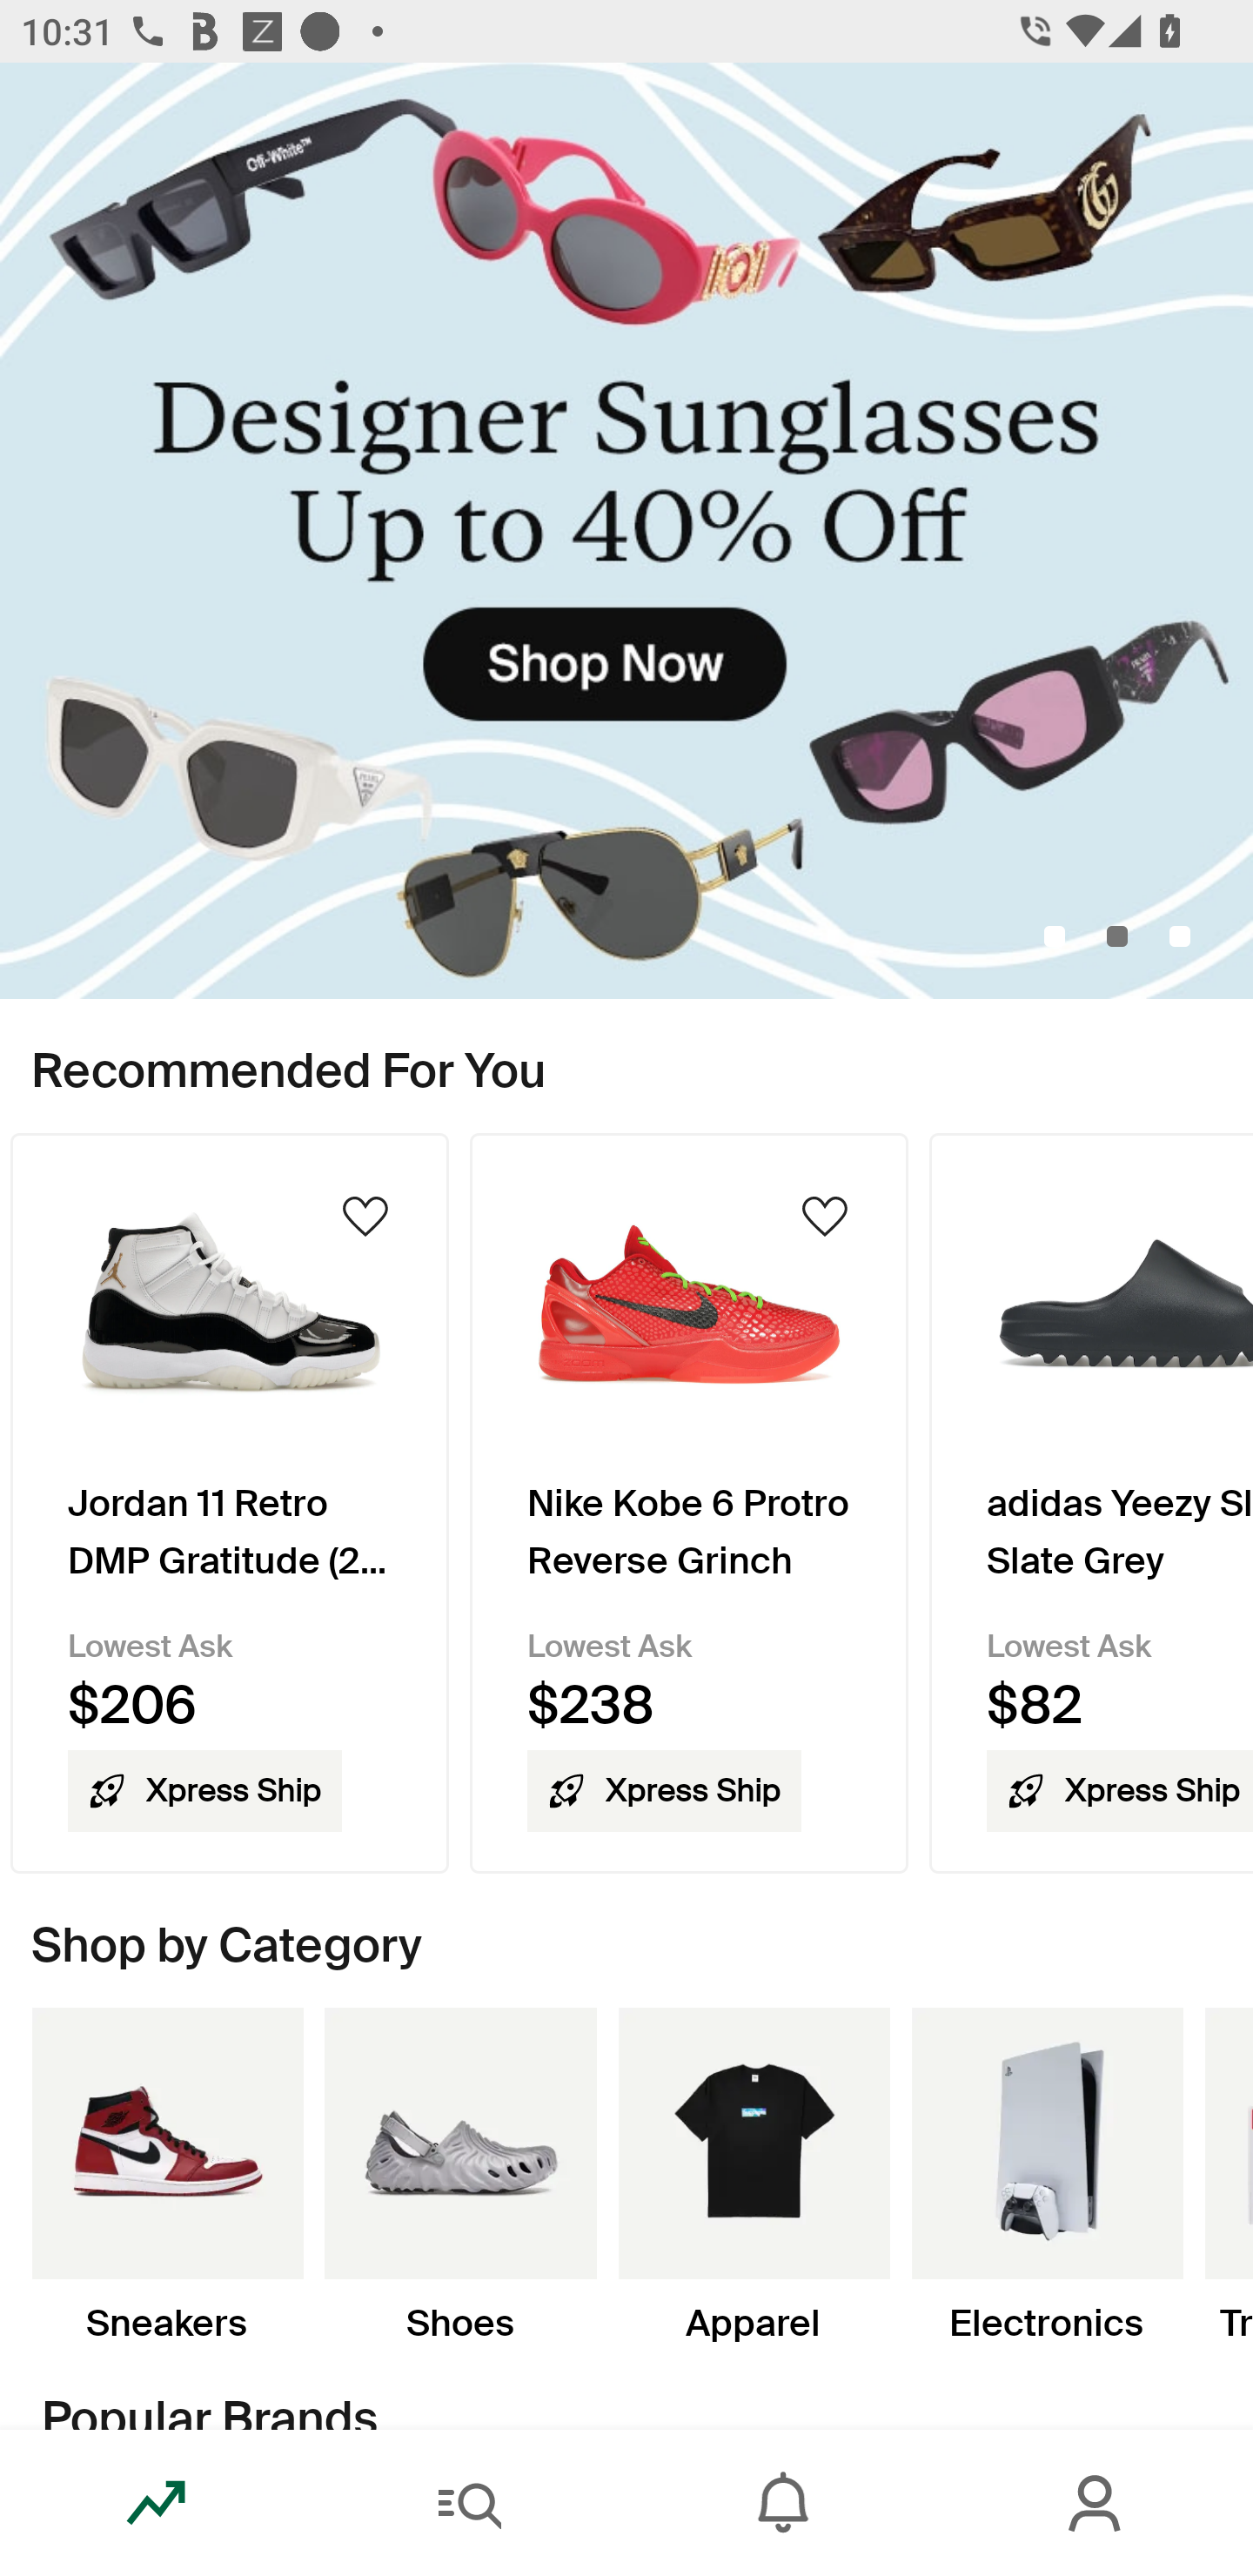 This screenshot has height=2576, width=1253. Describe the element at coordinates (754, 2176) in the screenshot. I see `Product Image Apparel` at that location.